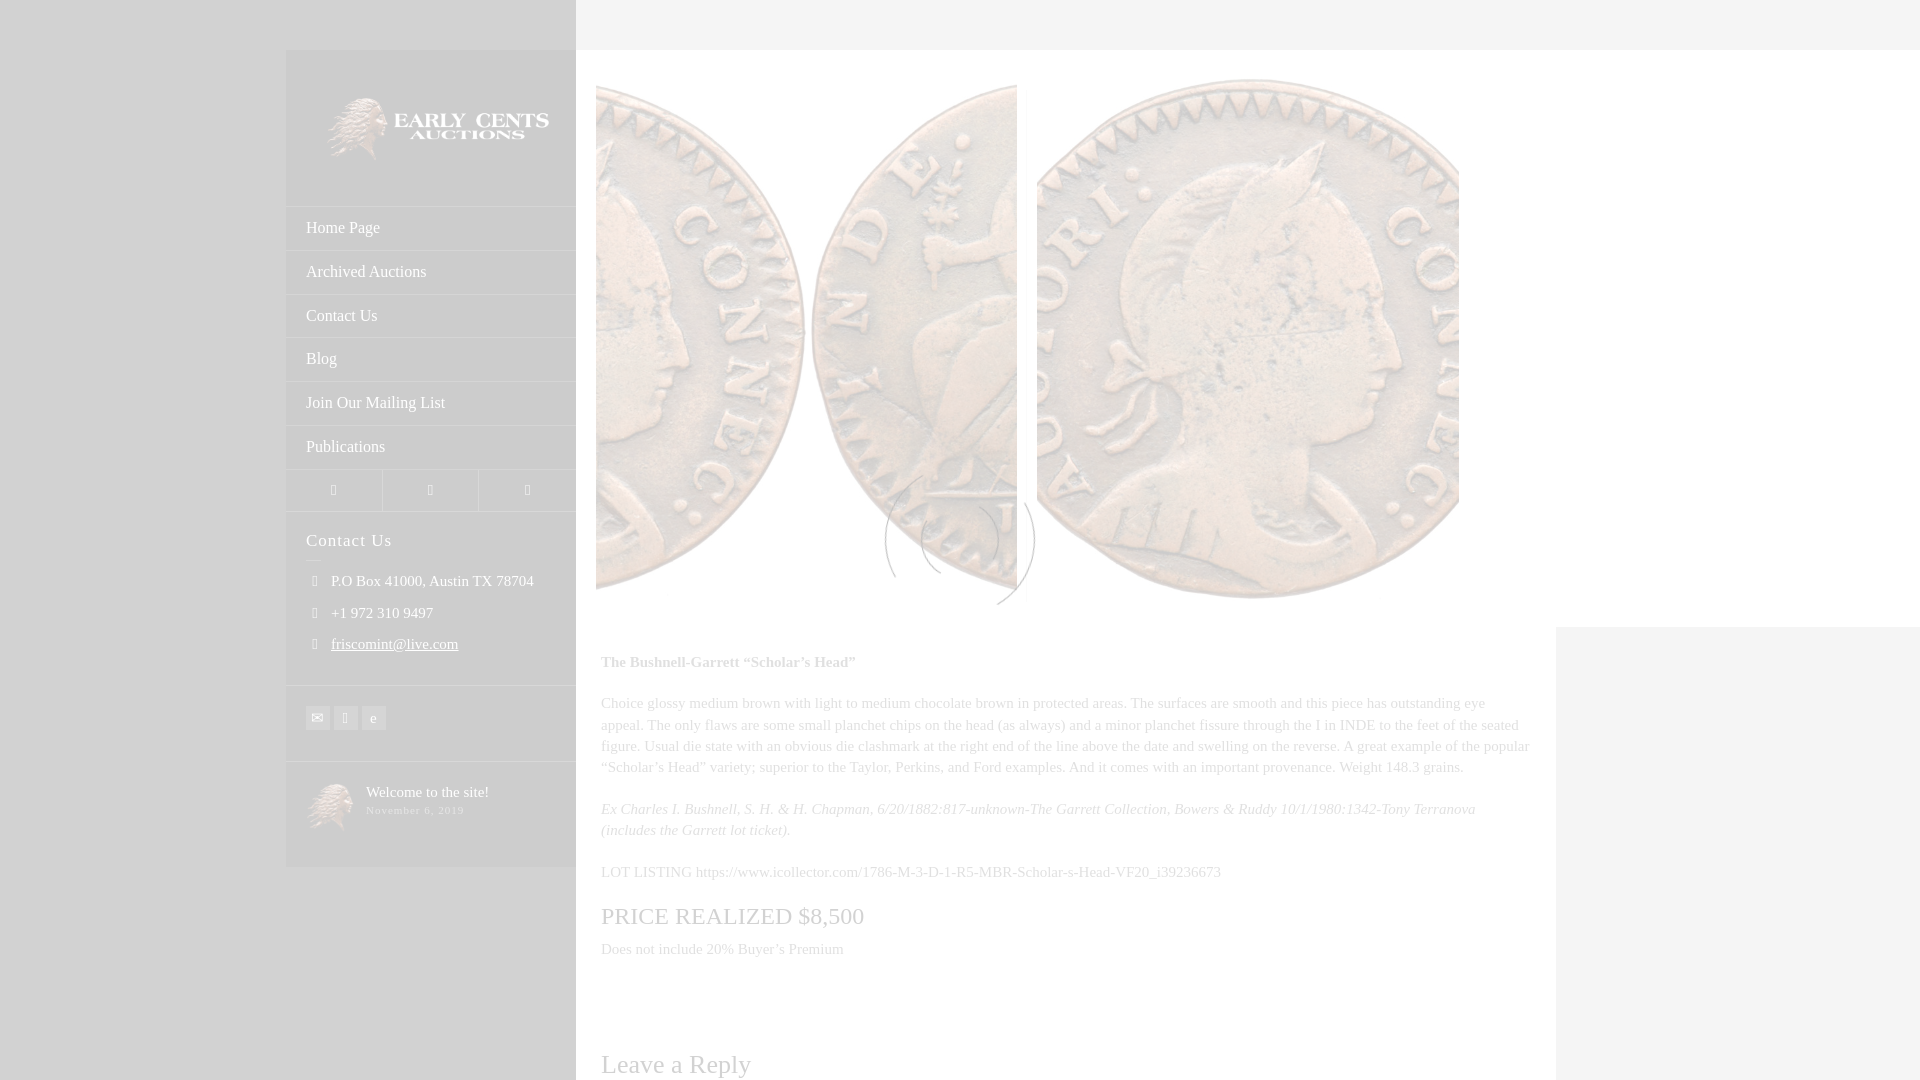  What do you see at coordinates (431, 447) in the screenshot?
I see `Publications` at bounding box center [431, 447].